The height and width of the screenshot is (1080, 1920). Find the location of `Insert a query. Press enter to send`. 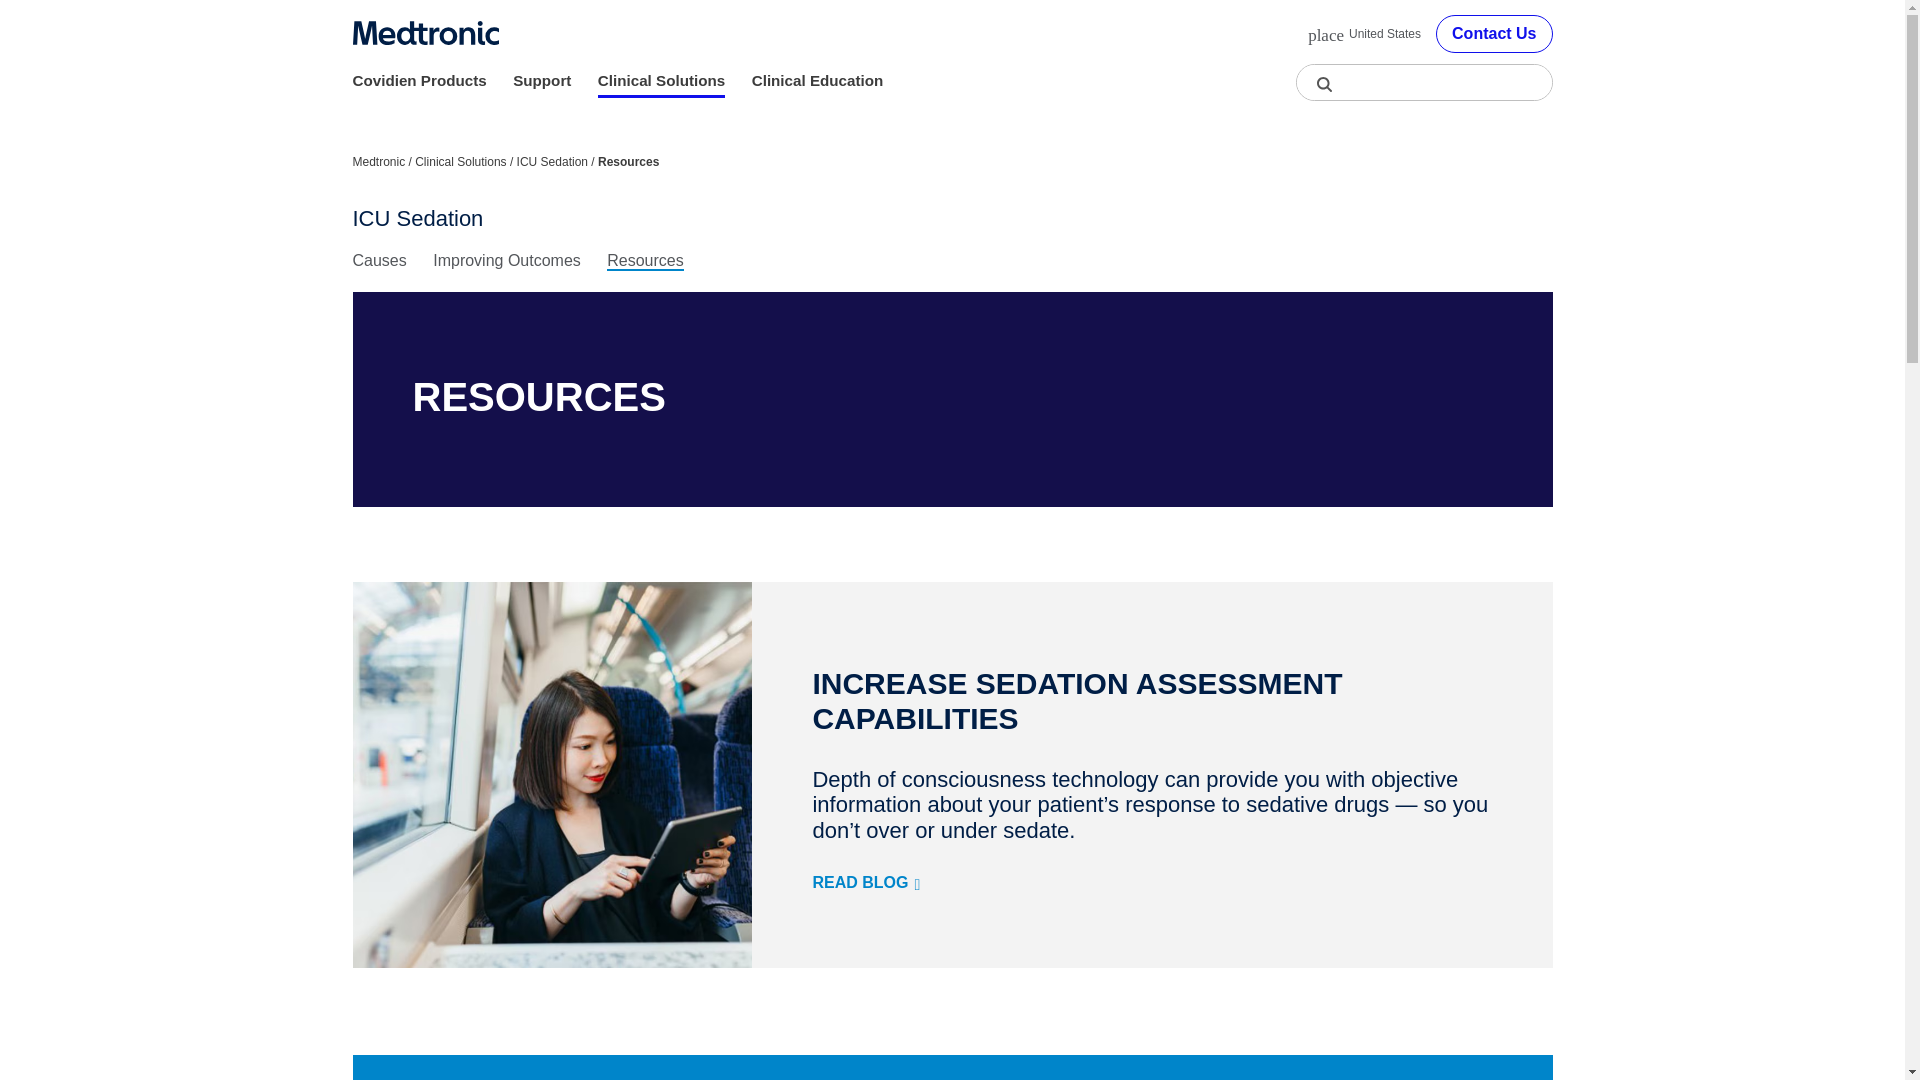

Insert a query. Press enter to send is located at coordinates (1424, 82).